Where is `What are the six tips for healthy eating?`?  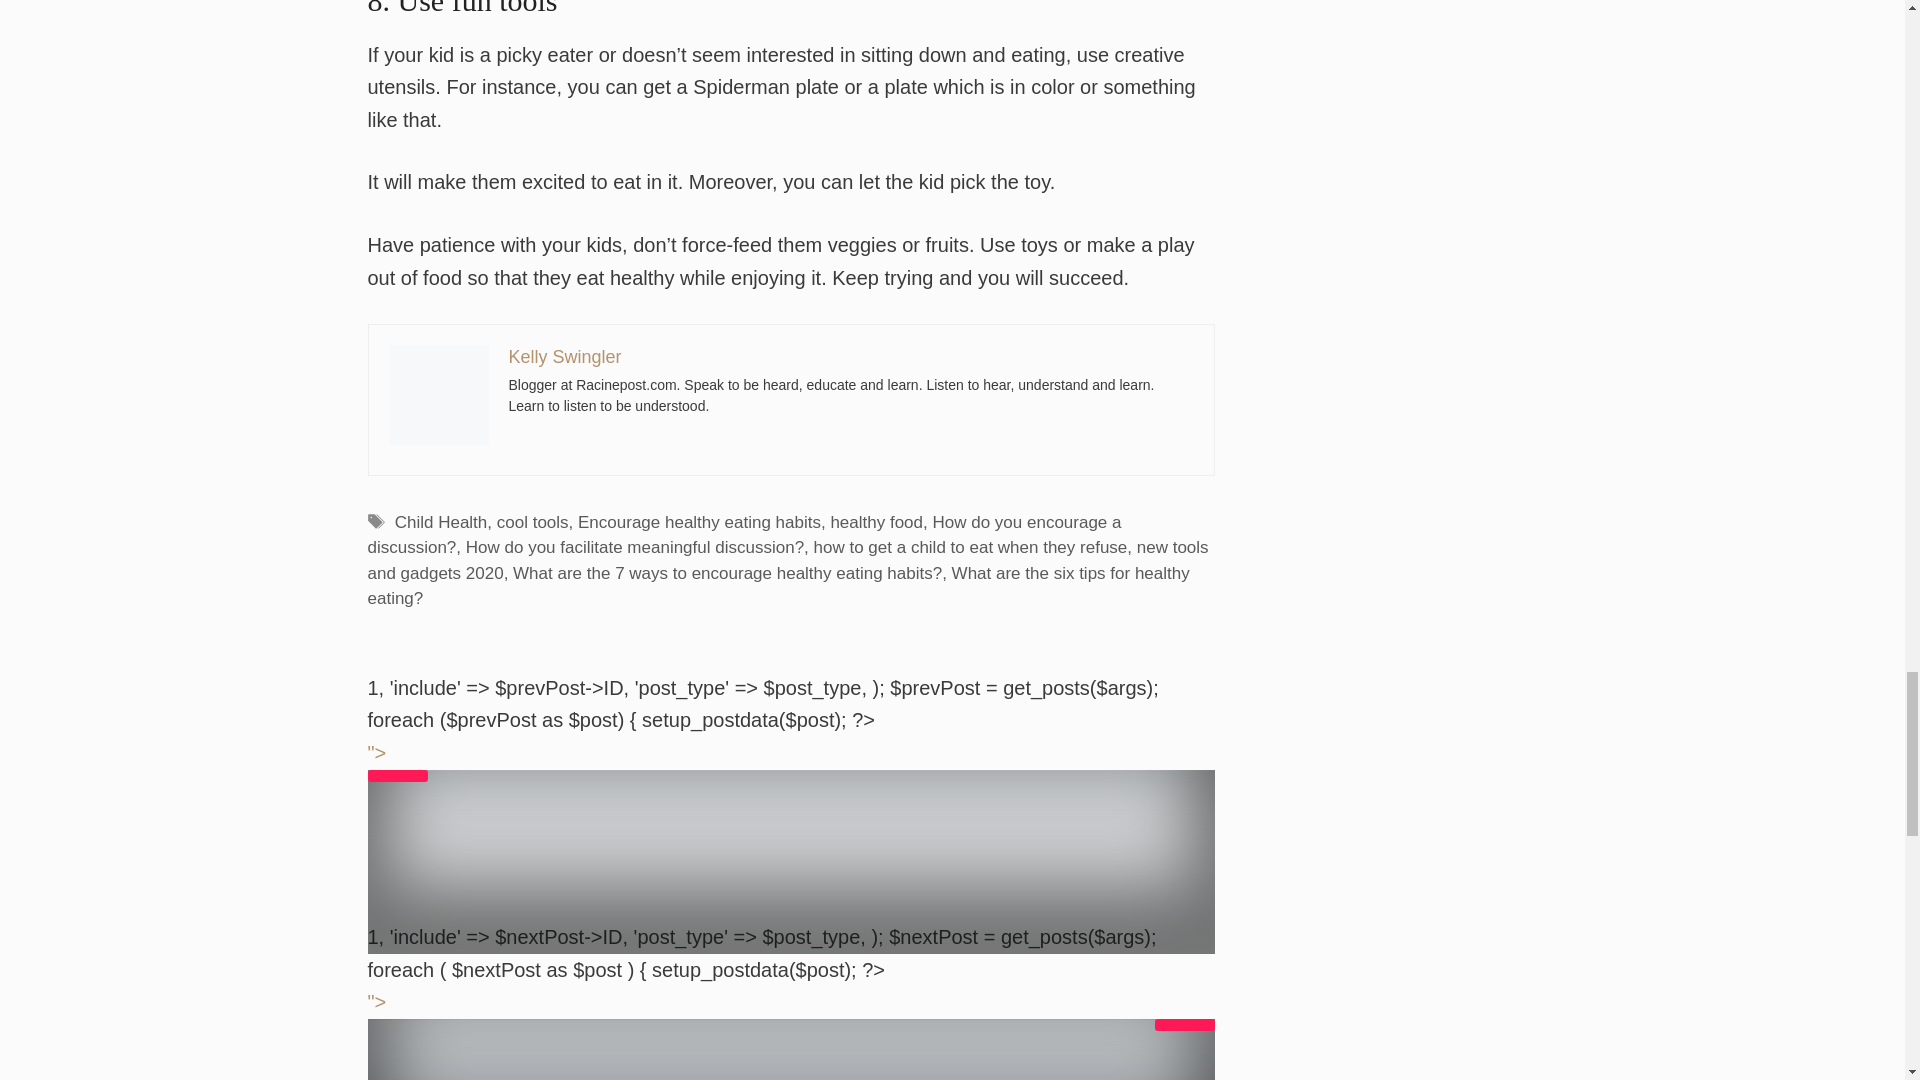 What are the six tips for healthy eating? is located at coordinates (779, 586).